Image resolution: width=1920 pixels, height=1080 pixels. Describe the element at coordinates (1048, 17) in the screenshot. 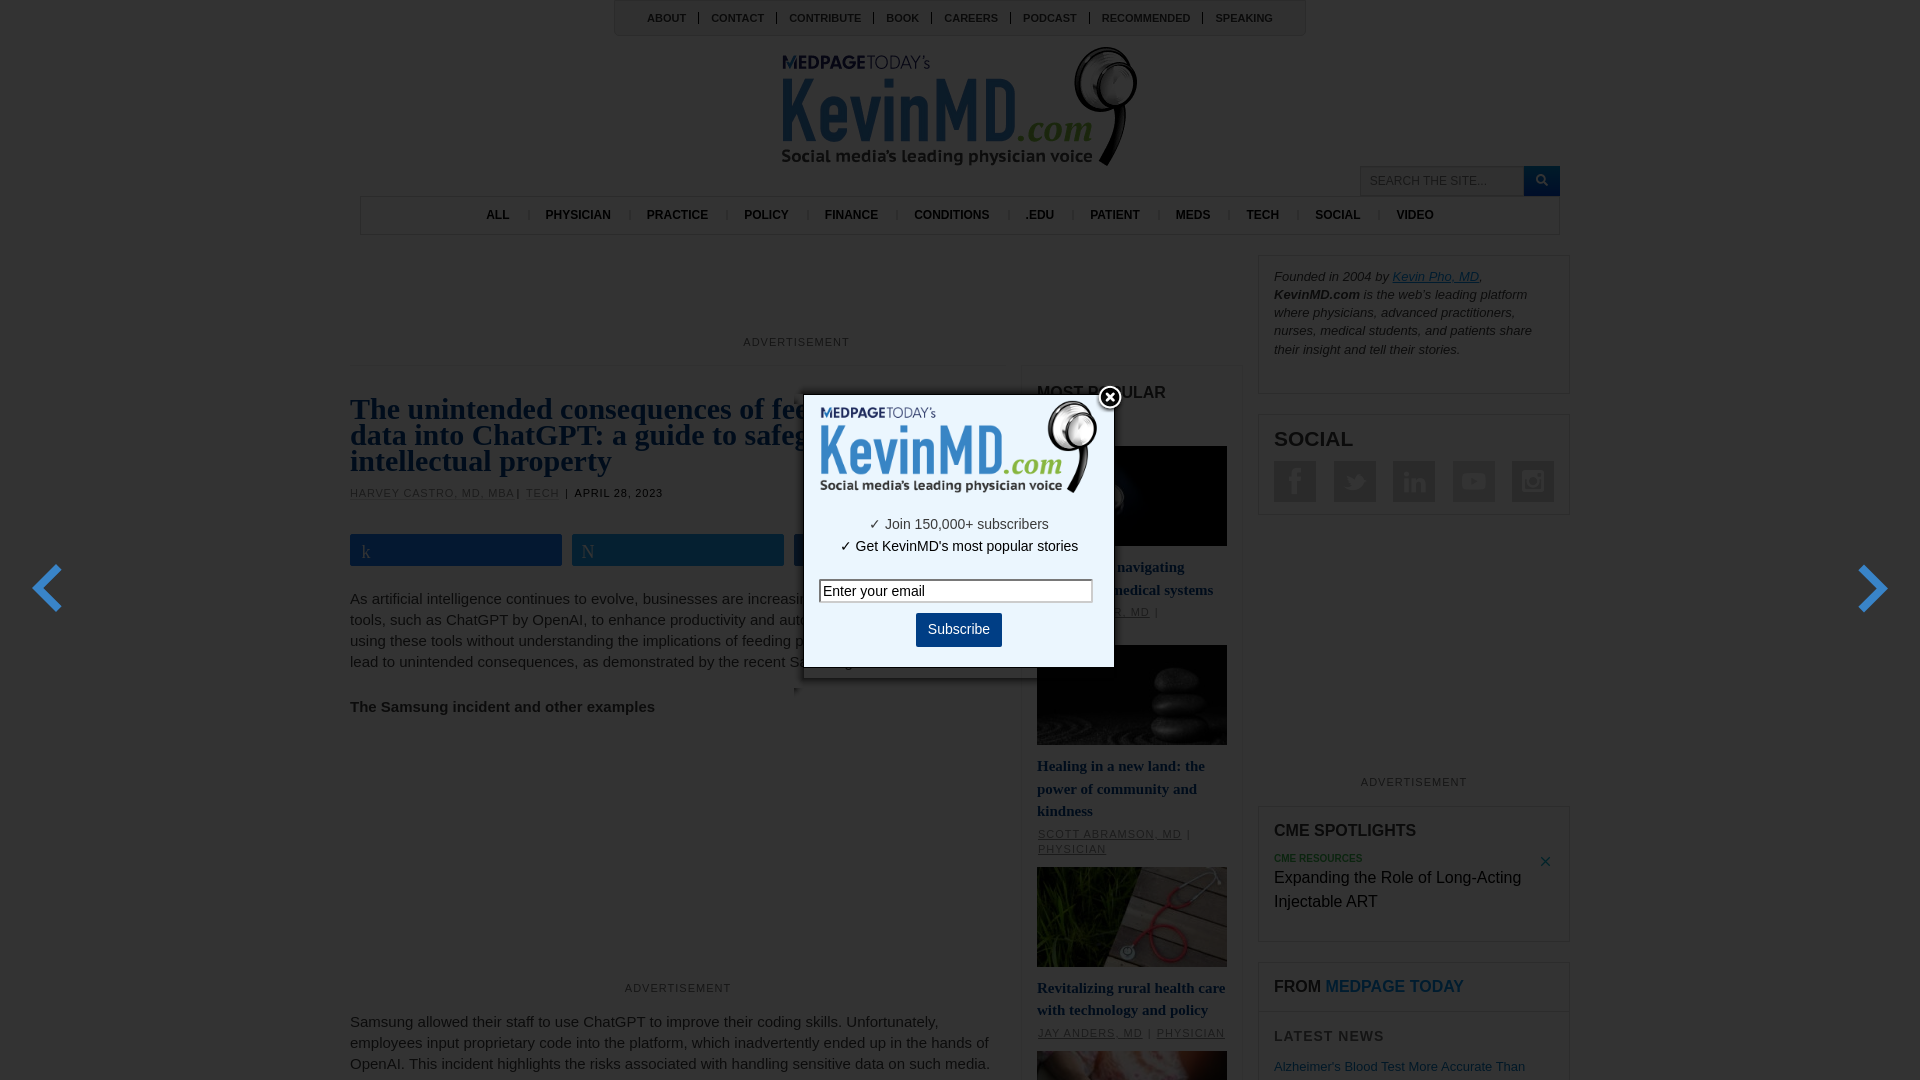

I see `PODCAST` at that location.